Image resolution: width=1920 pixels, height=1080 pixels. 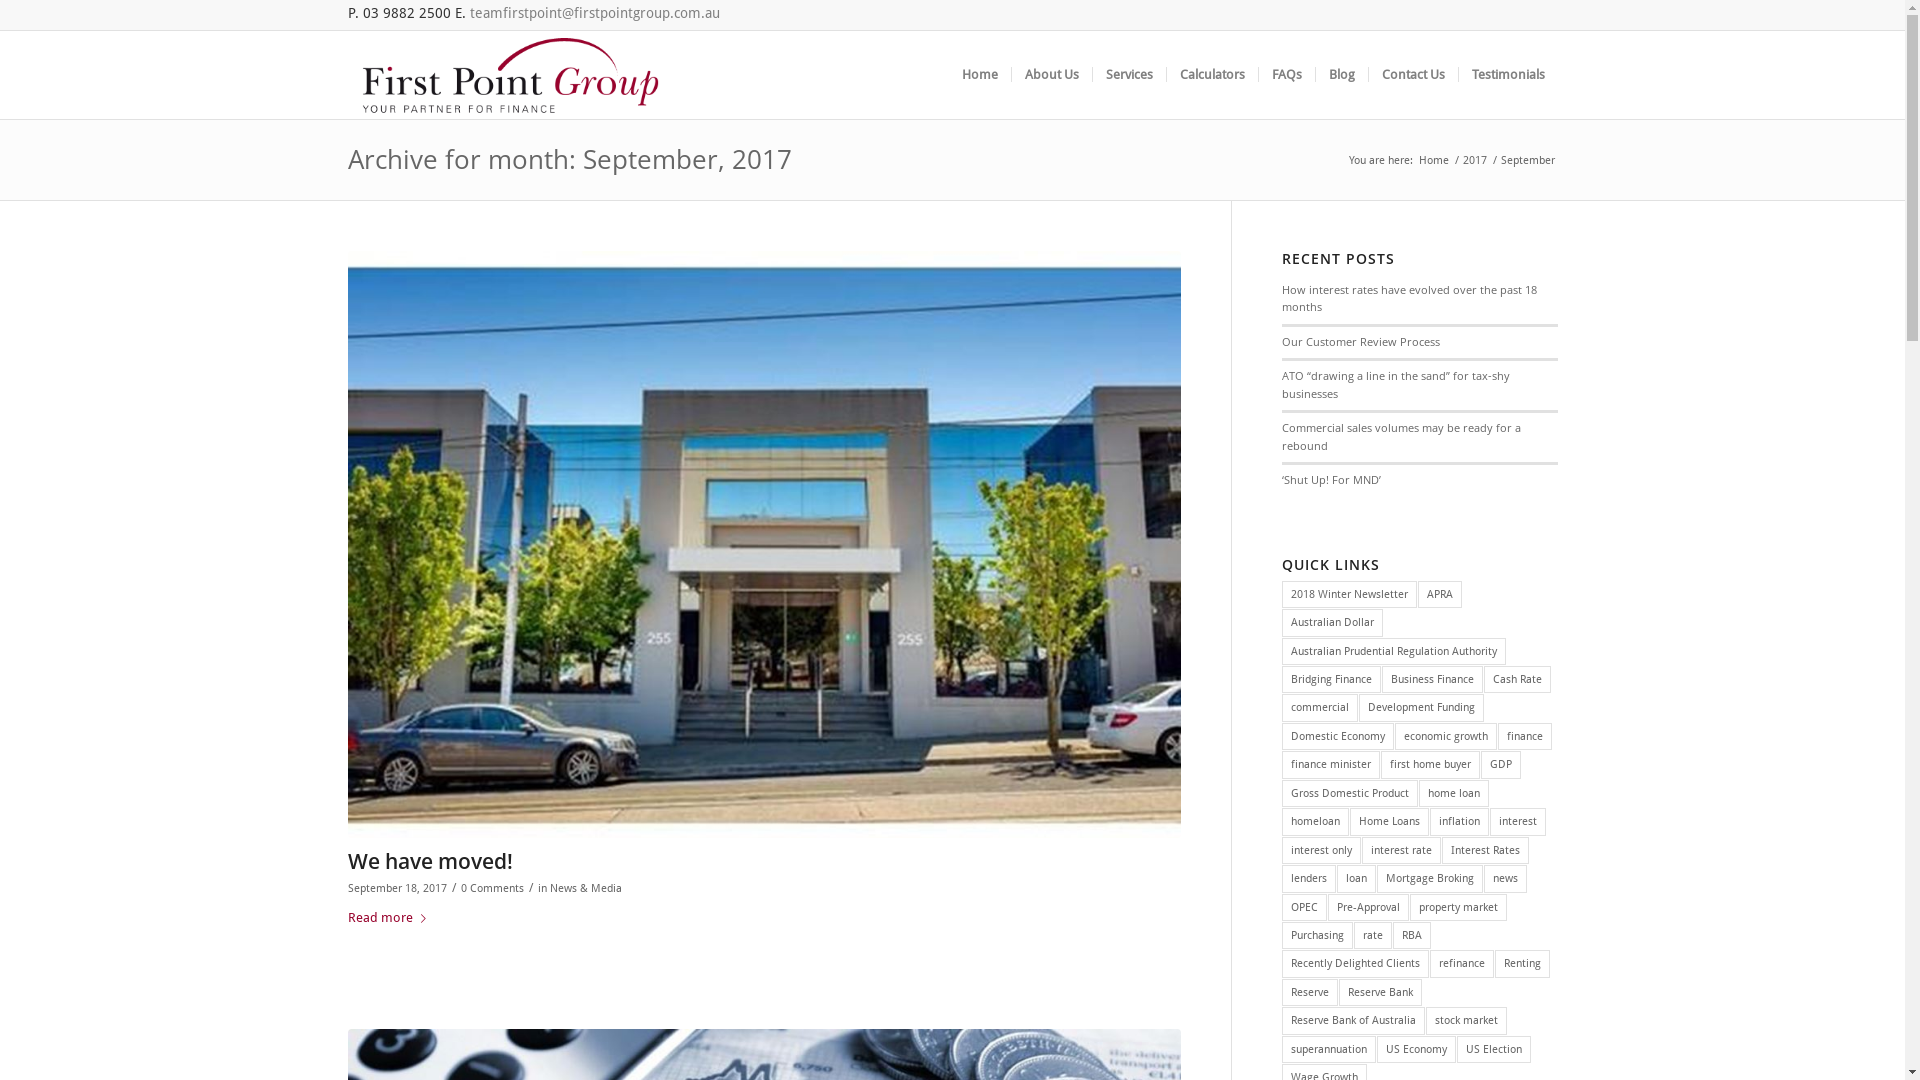 I want to click on loan, so click(x=1356, y=878).